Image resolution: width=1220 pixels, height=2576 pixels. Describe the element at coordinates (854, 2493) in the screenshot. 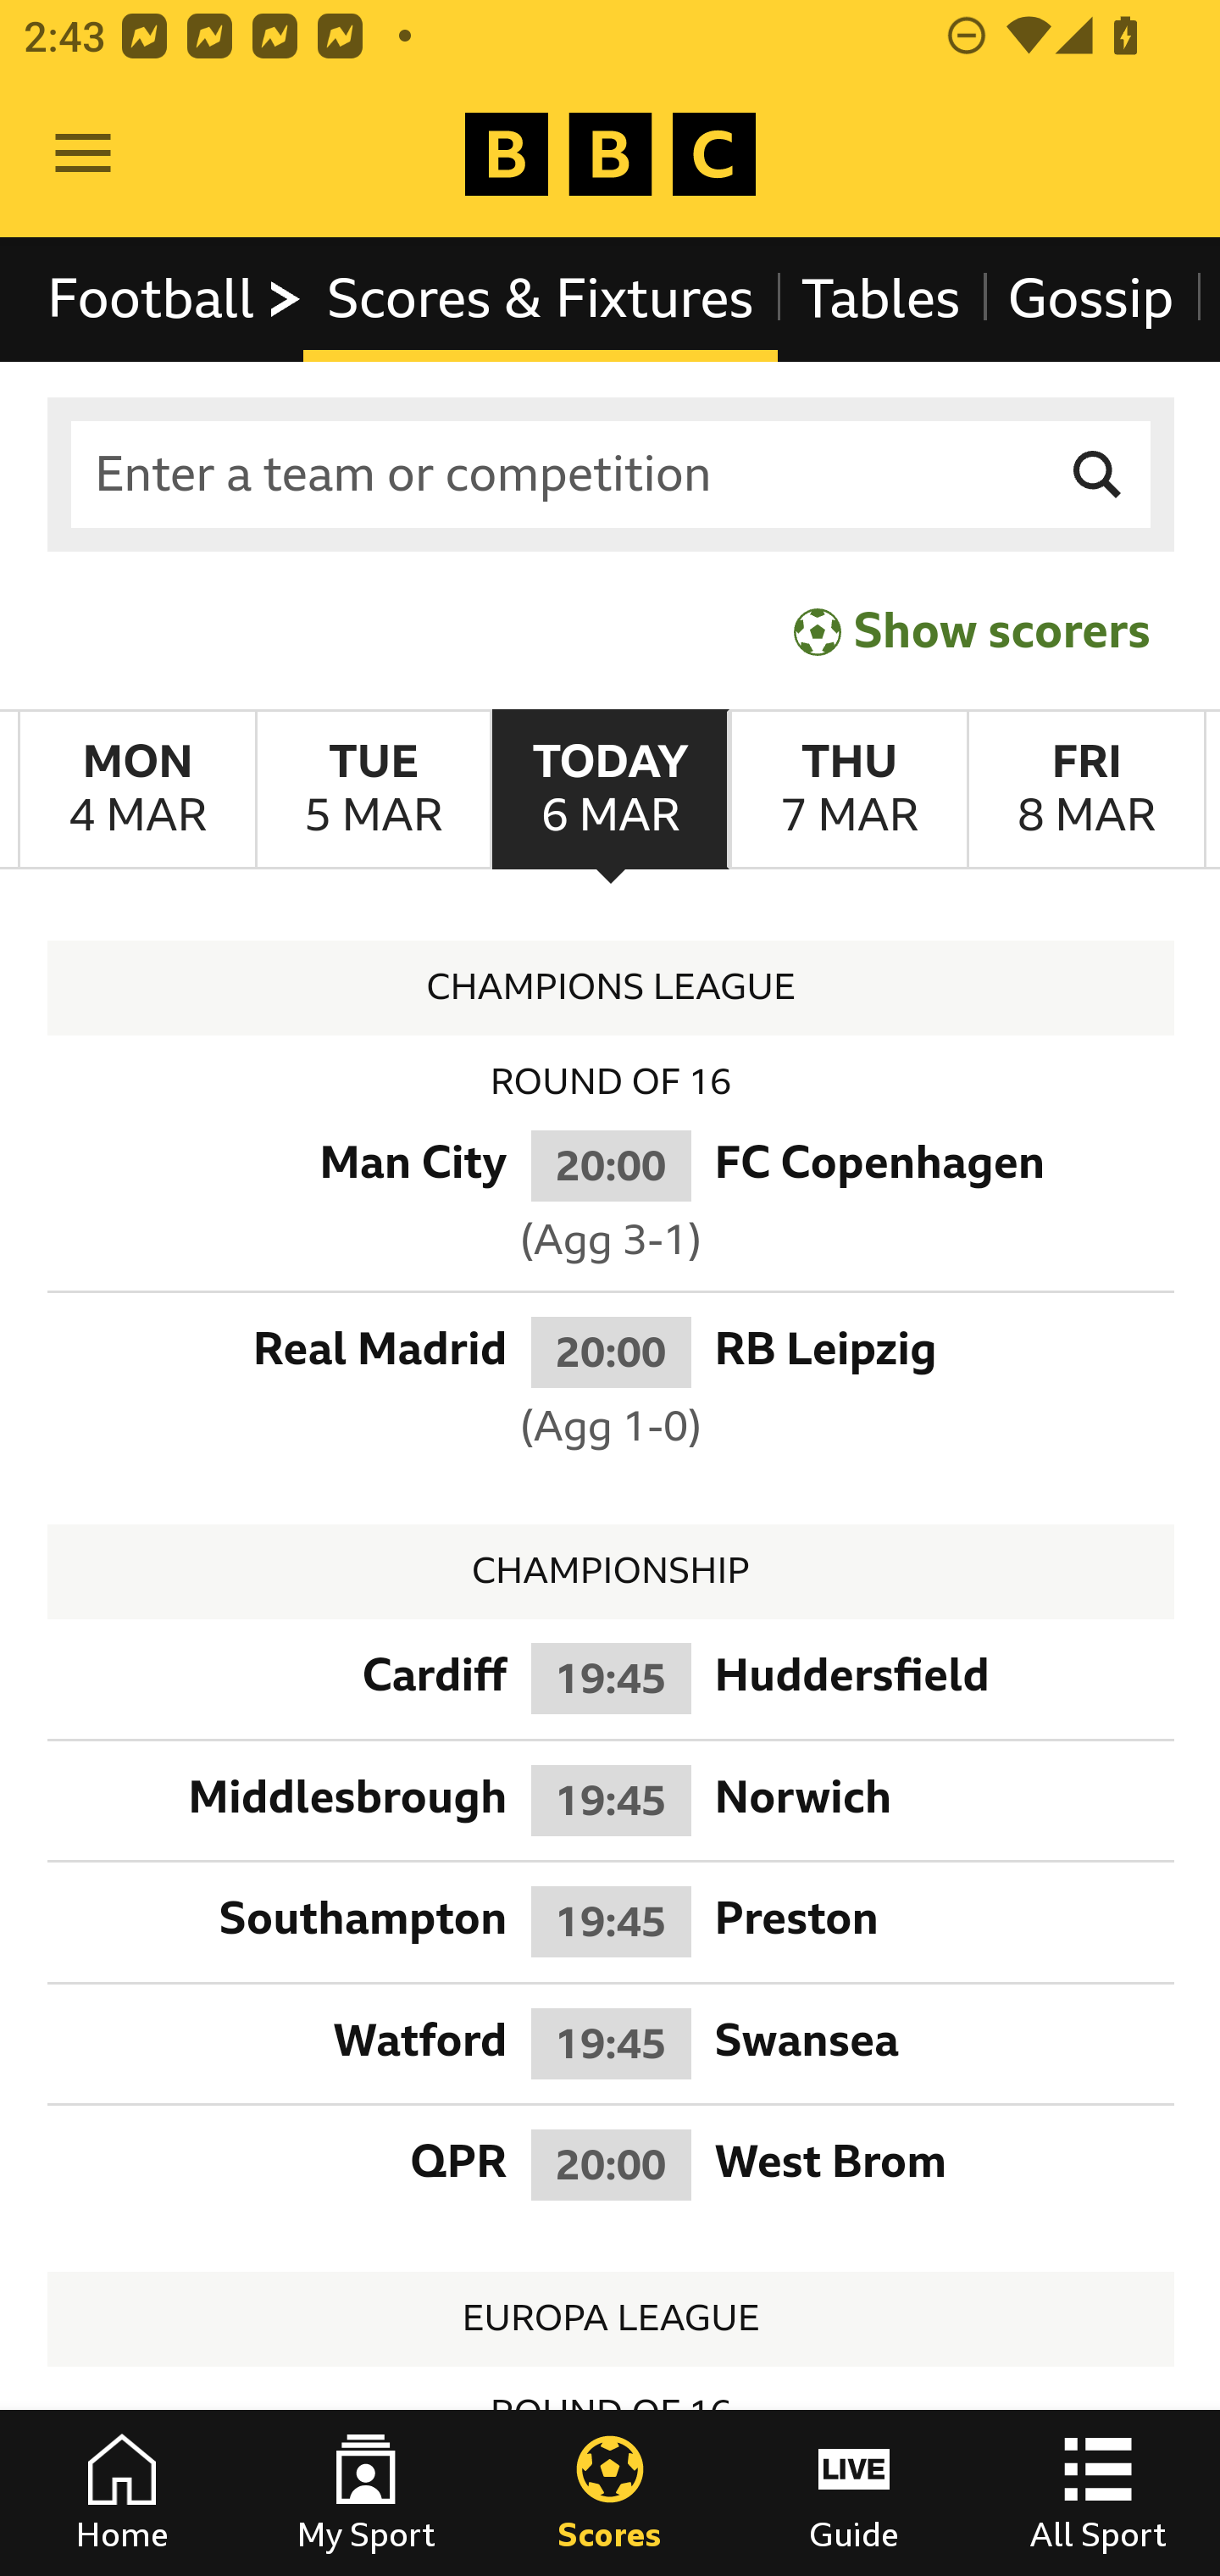

I see `Guide` at that location.